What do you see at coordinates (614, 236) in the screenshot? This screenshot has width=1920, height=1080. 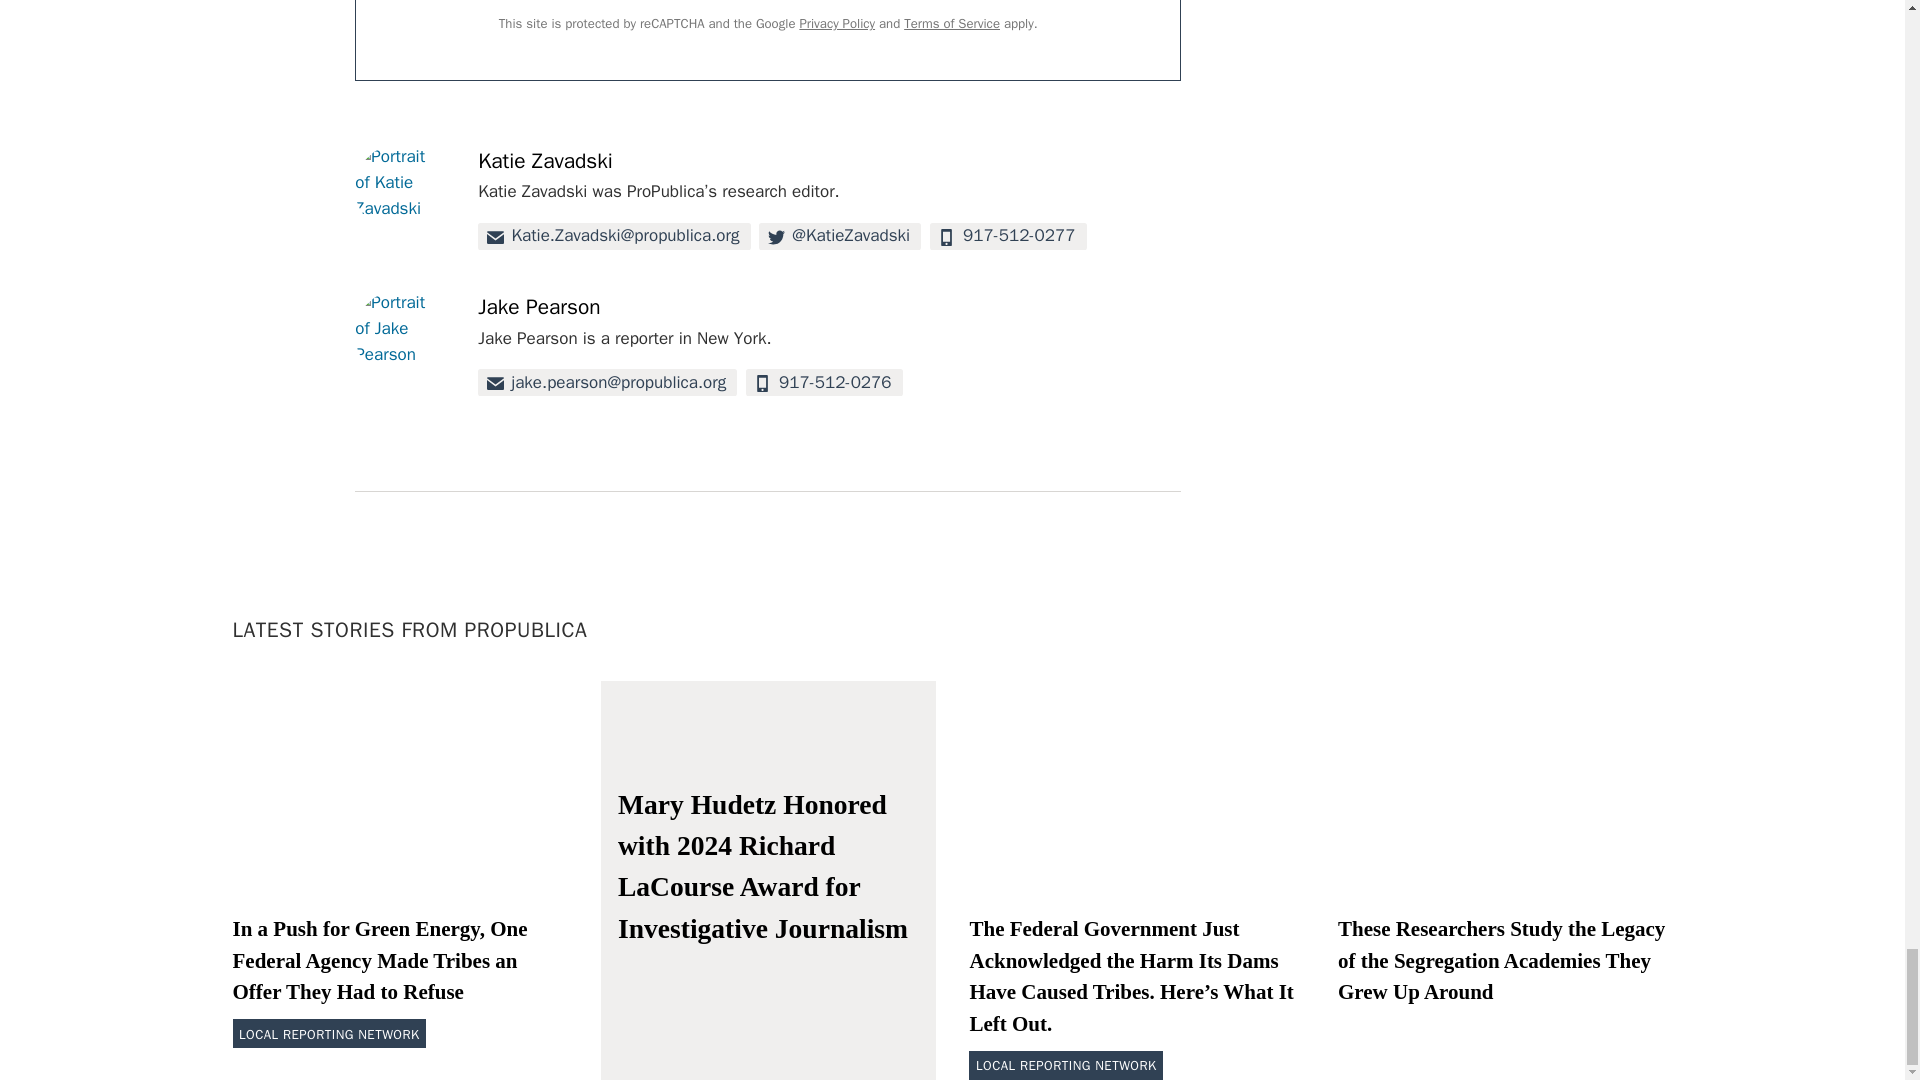 I see `Email` at bounding box center [614, 236].